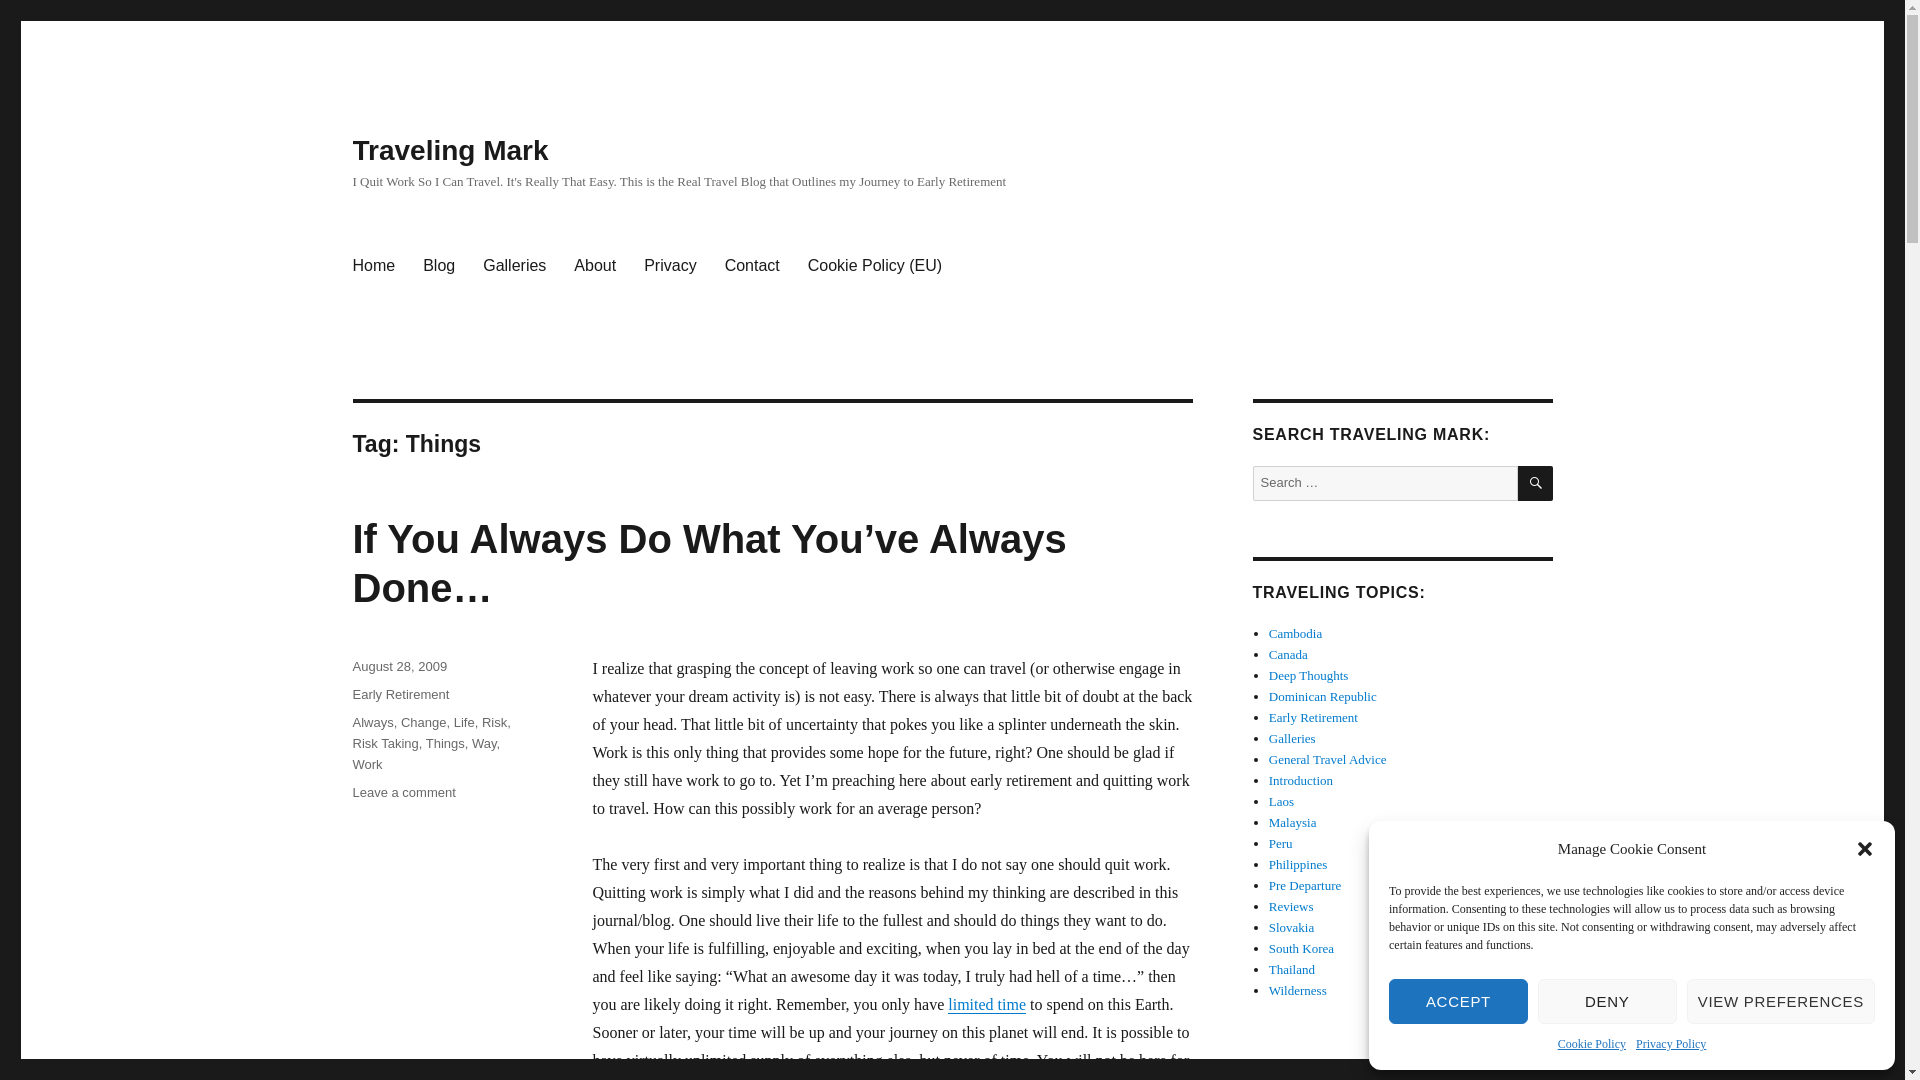 This screenshot has width=1920, height=1080. I want to click on Privacy Policy, so click(1670, 1044).